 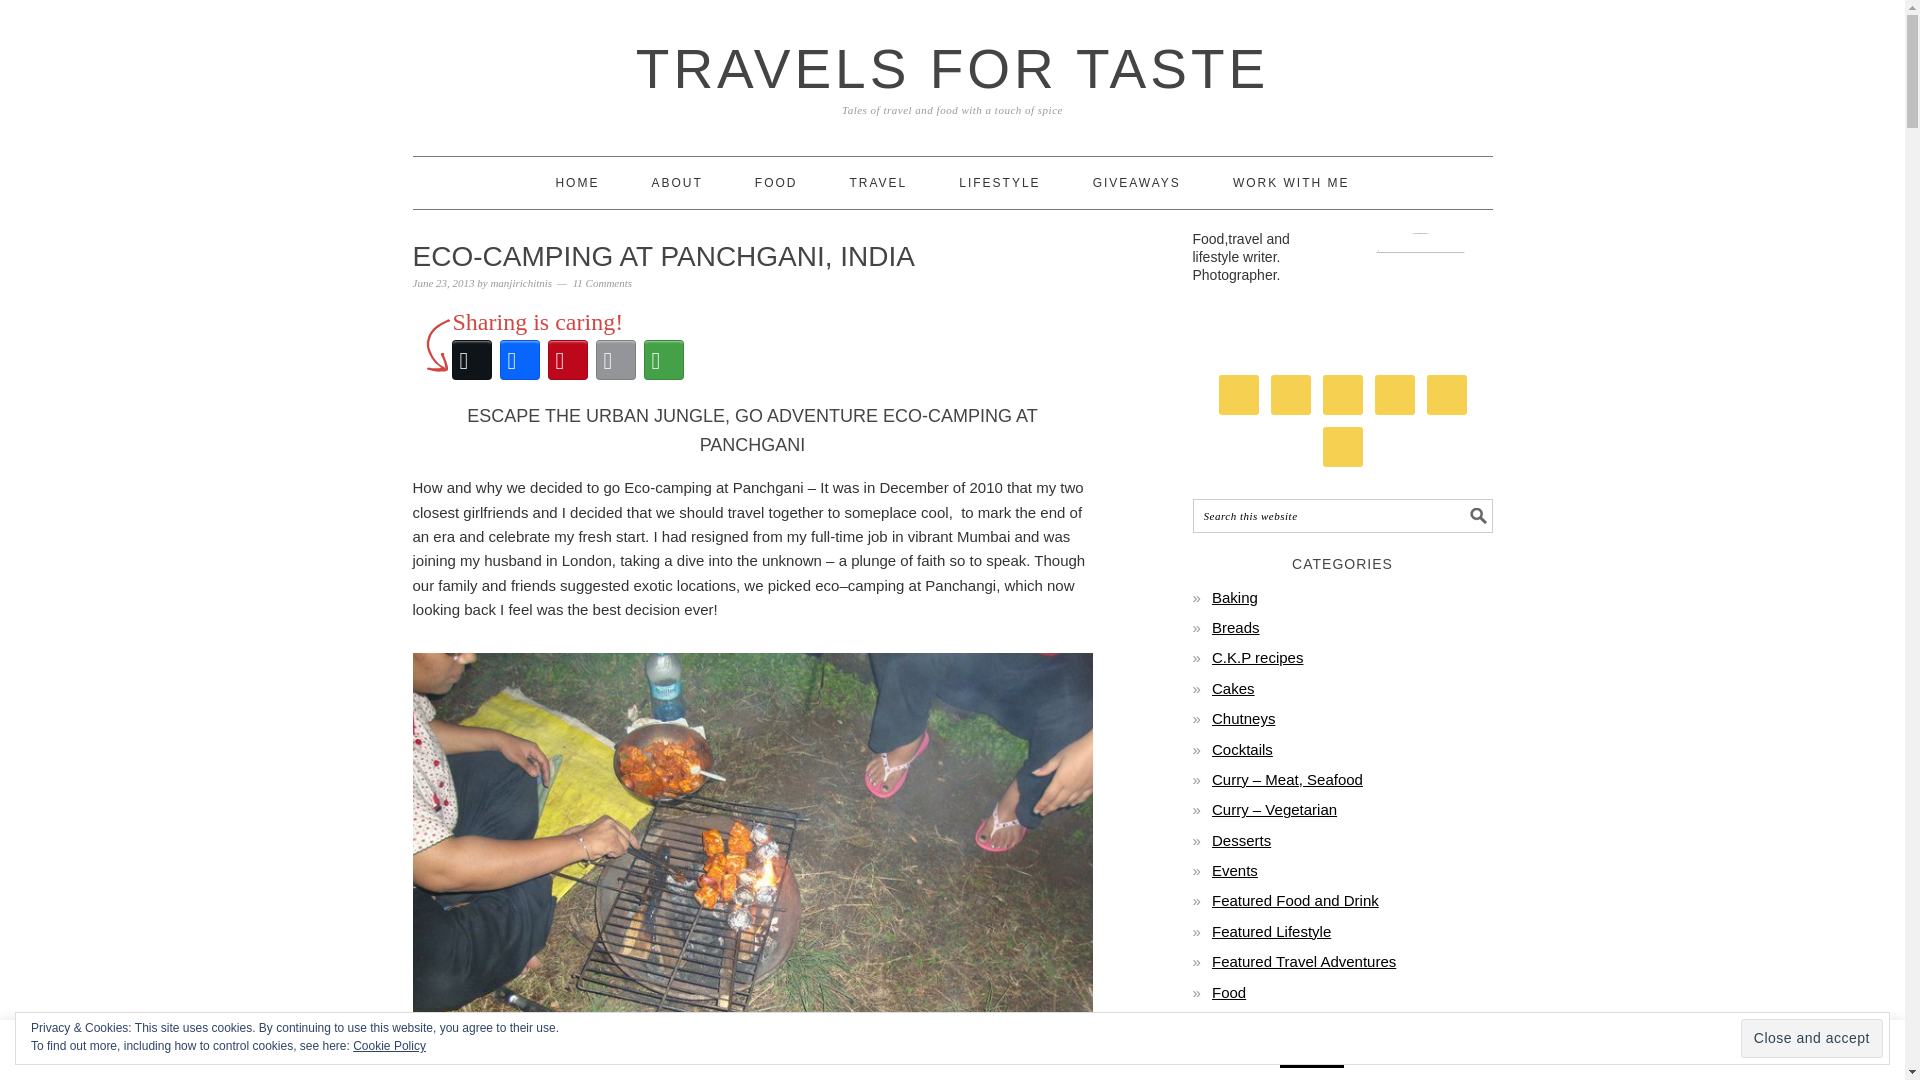 What do you see at coordinates (615, 360) in the screenshot?
I see `Email This` at bounding box center [615, 360].